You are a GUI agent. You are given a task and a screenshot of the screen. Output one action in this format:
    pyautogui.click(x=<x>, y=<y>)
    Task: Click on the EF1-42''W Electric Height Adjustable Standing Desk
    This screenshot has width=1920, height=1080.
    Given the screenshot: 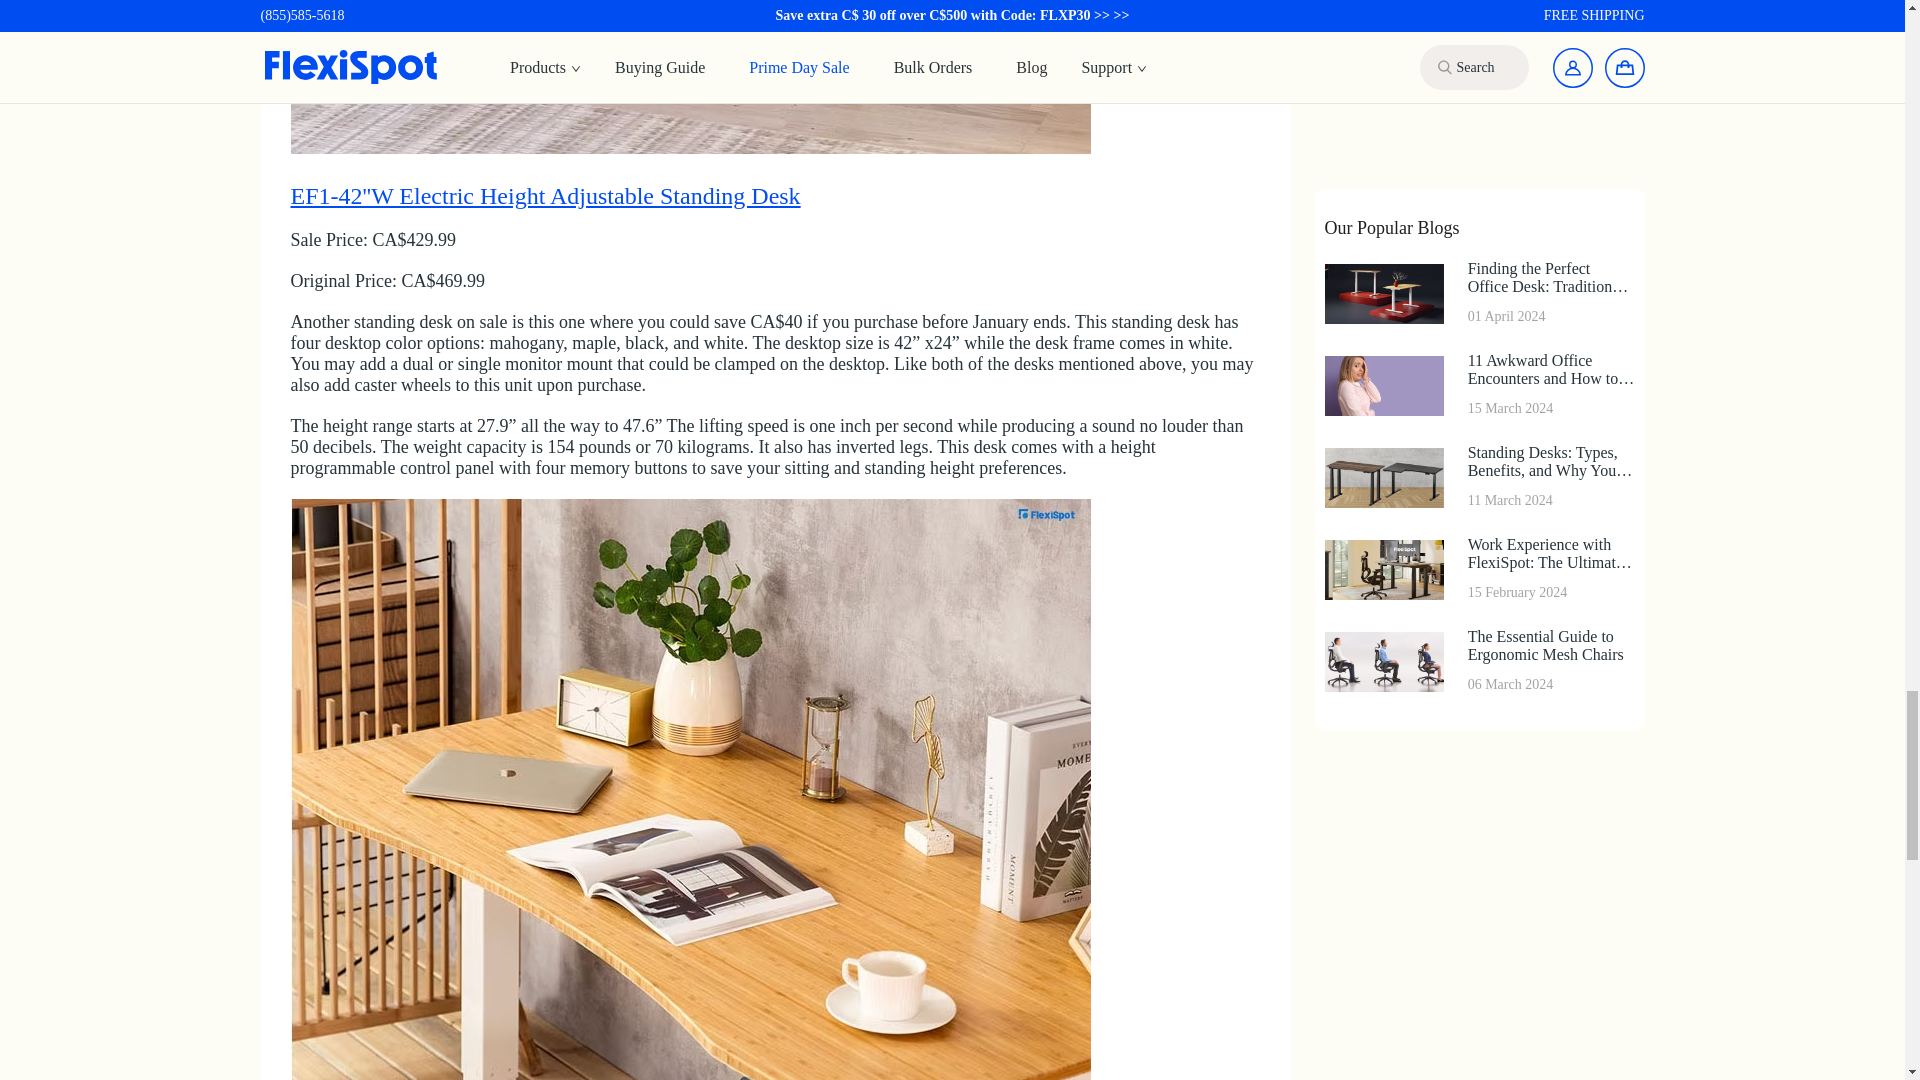 What is the action you would take?
    pyautogui.click(x=690, y=104)
    